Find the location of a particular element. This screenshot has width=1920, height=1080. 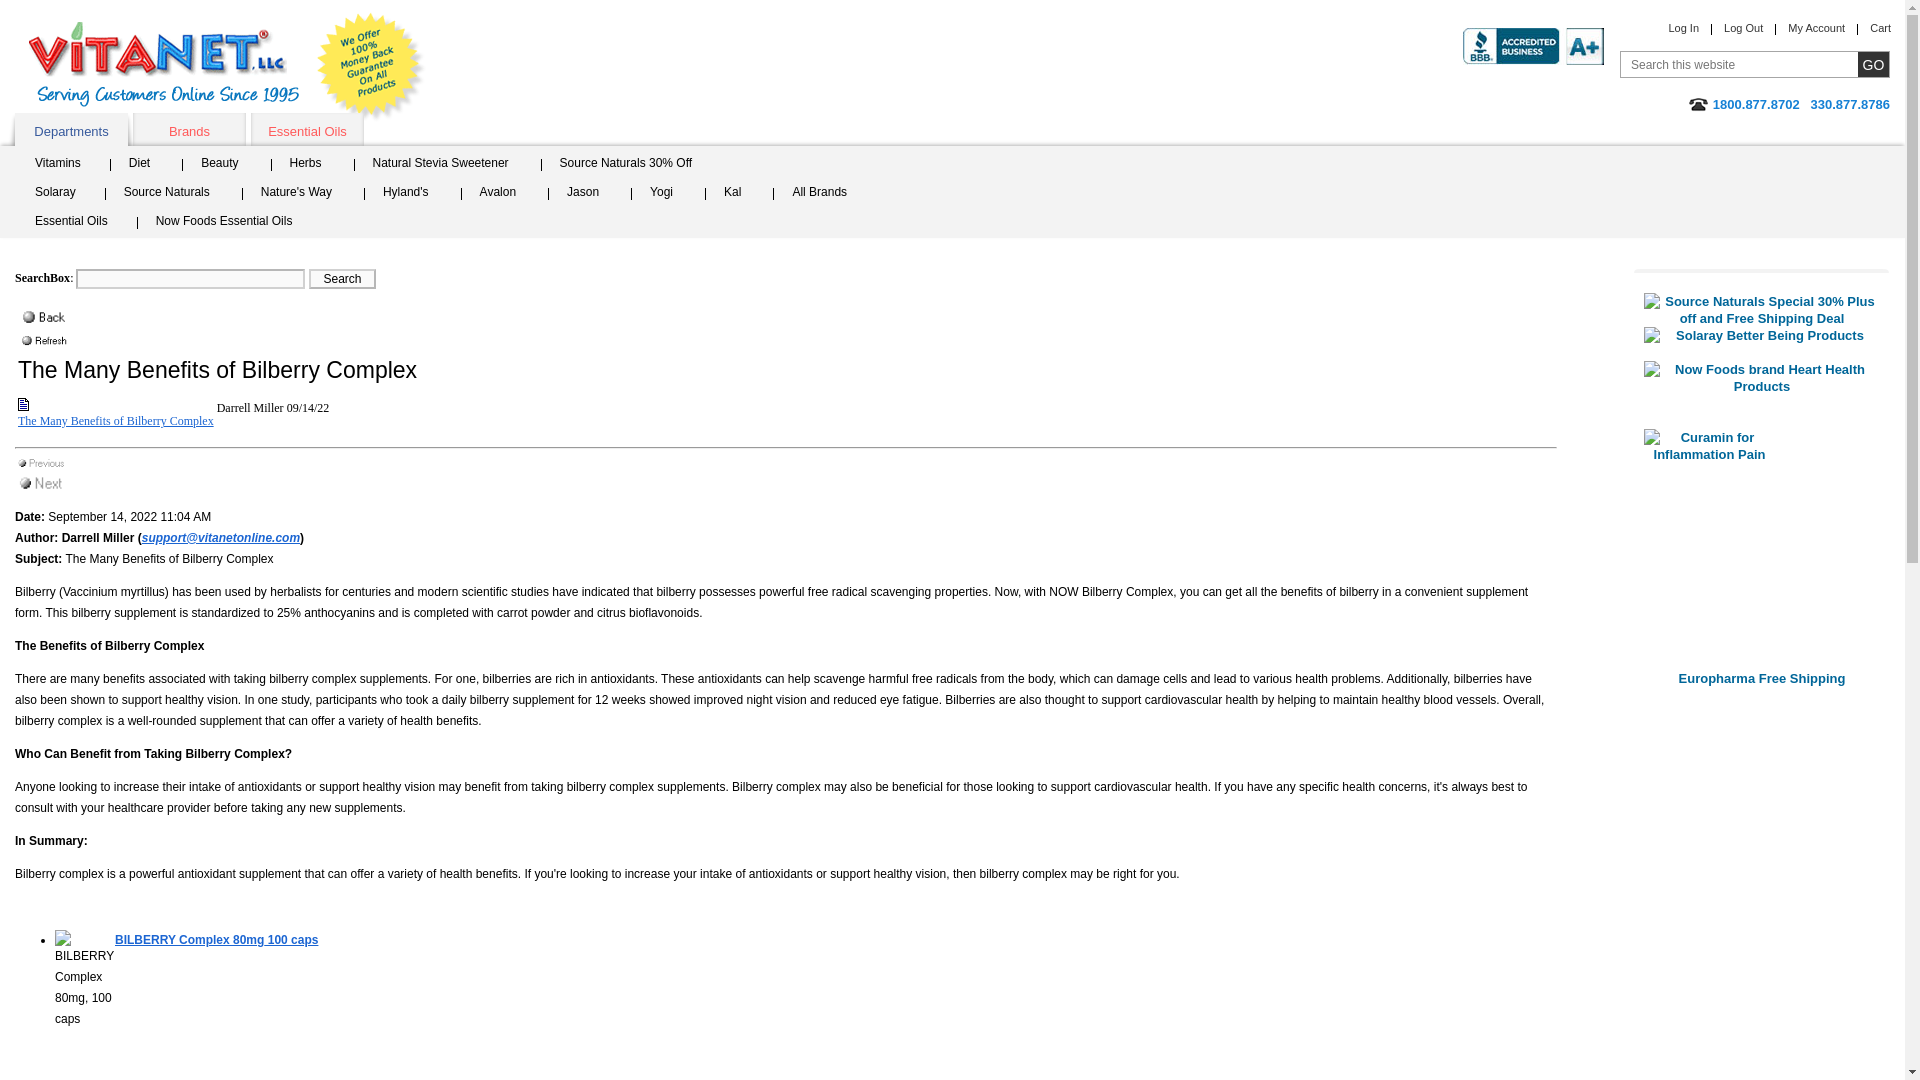

go is located at coordinates (1874, 64).